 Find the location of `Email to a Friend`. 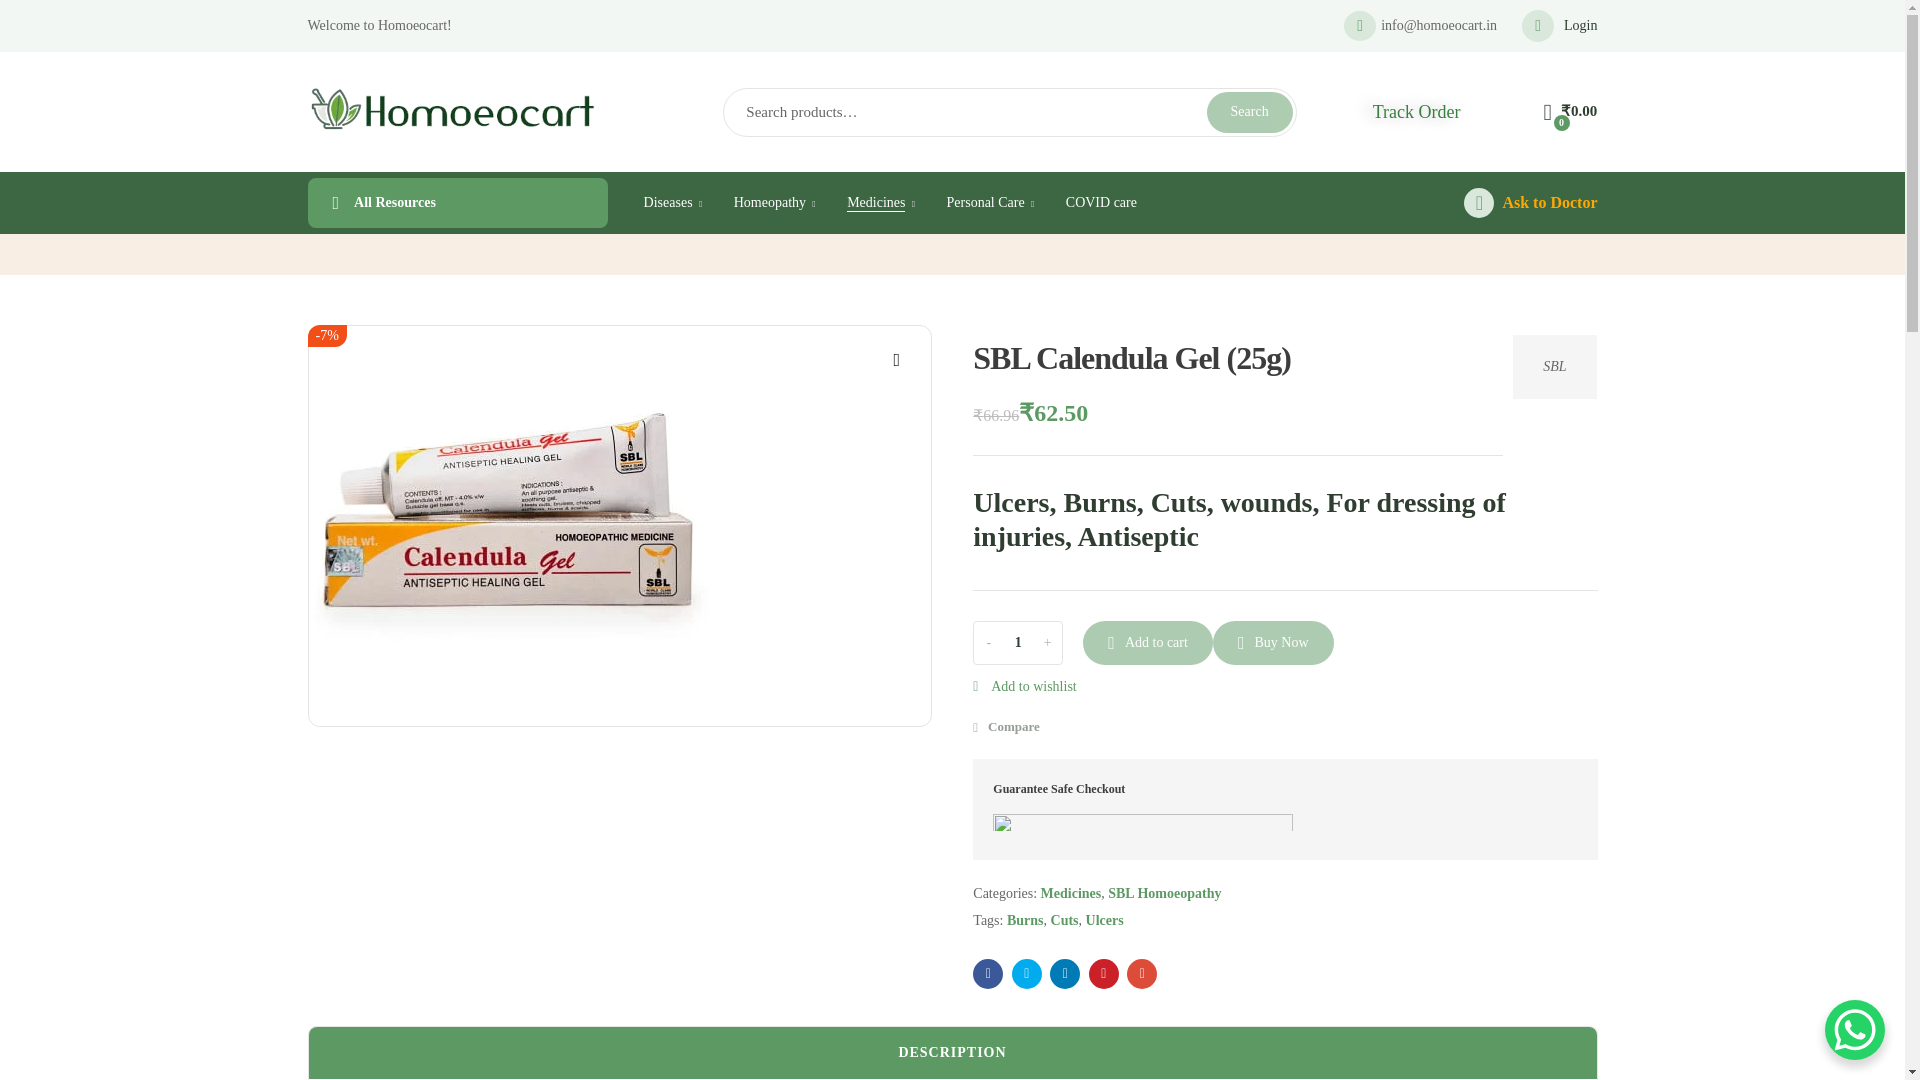

Email to a Friend is located at coordinates (1142, 974).